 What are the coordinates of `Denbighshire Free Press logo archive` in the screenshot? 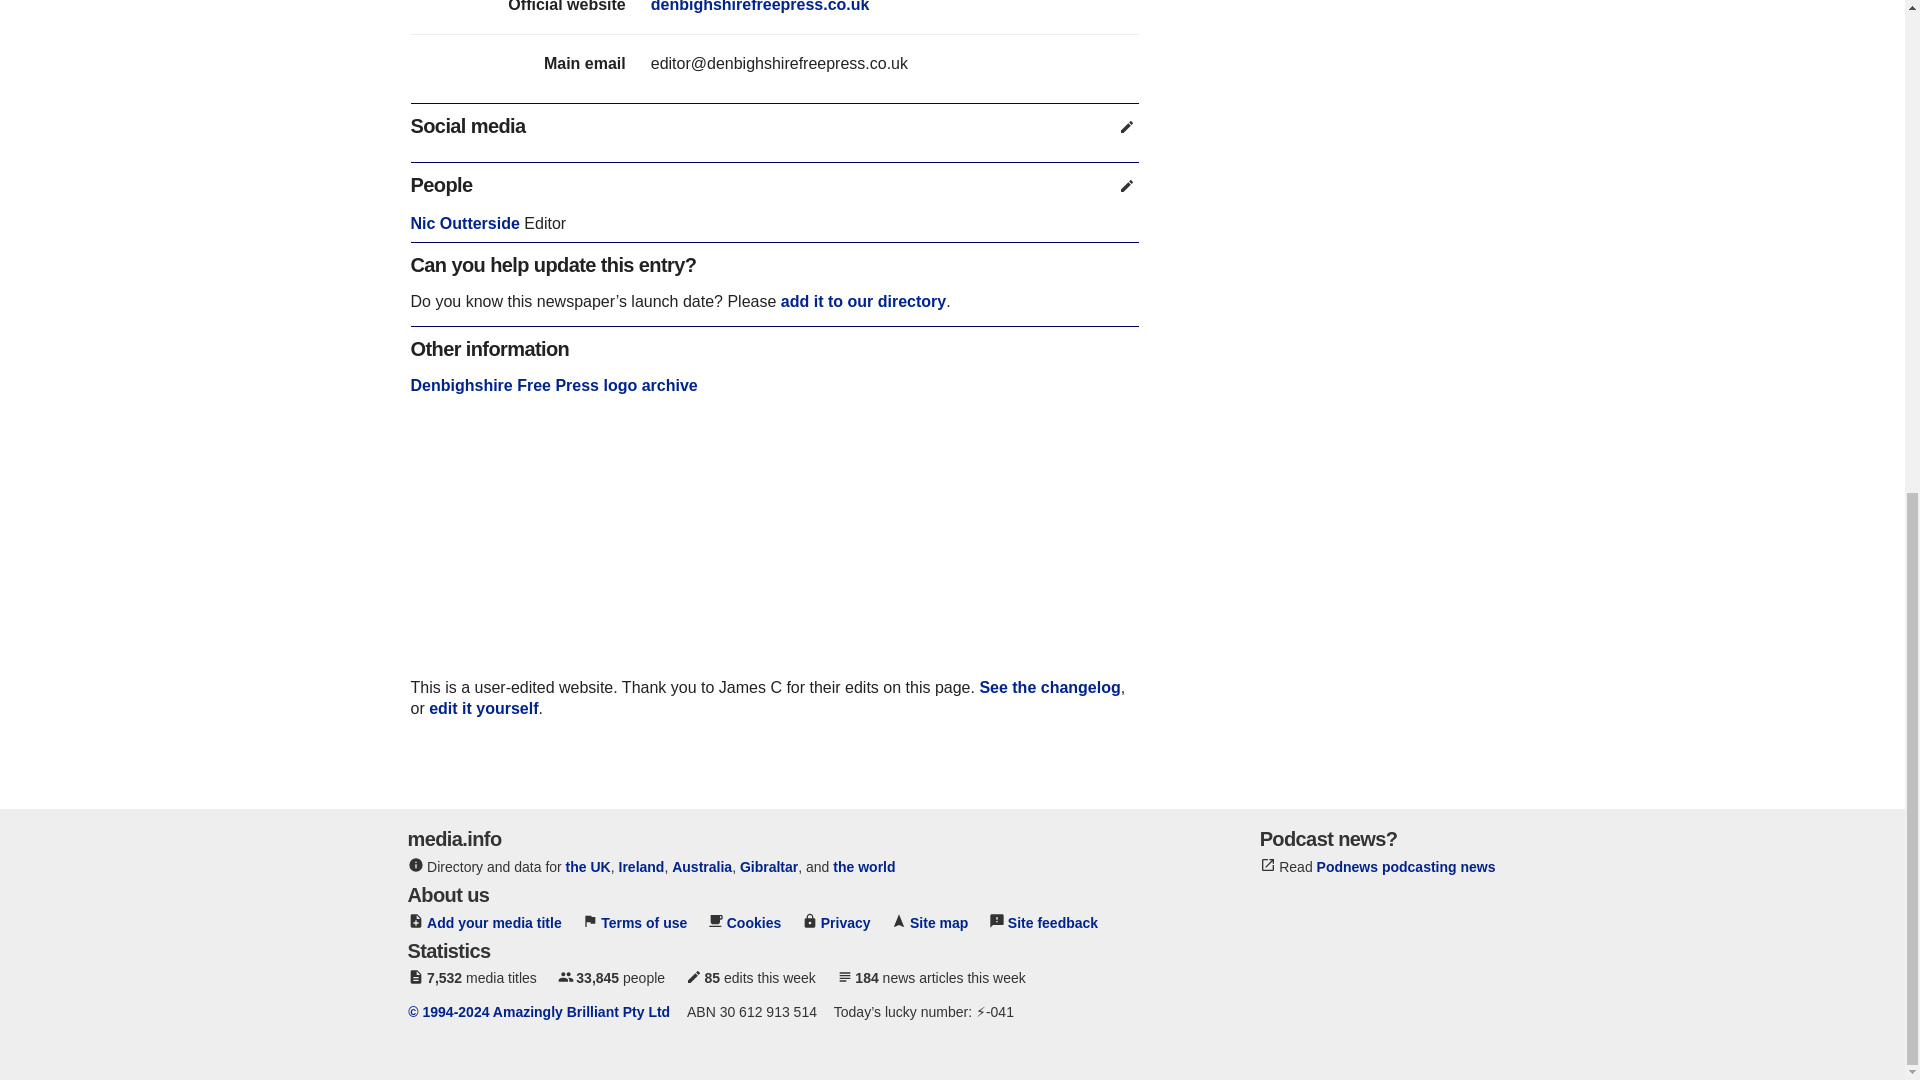 It's located at (553, 385).